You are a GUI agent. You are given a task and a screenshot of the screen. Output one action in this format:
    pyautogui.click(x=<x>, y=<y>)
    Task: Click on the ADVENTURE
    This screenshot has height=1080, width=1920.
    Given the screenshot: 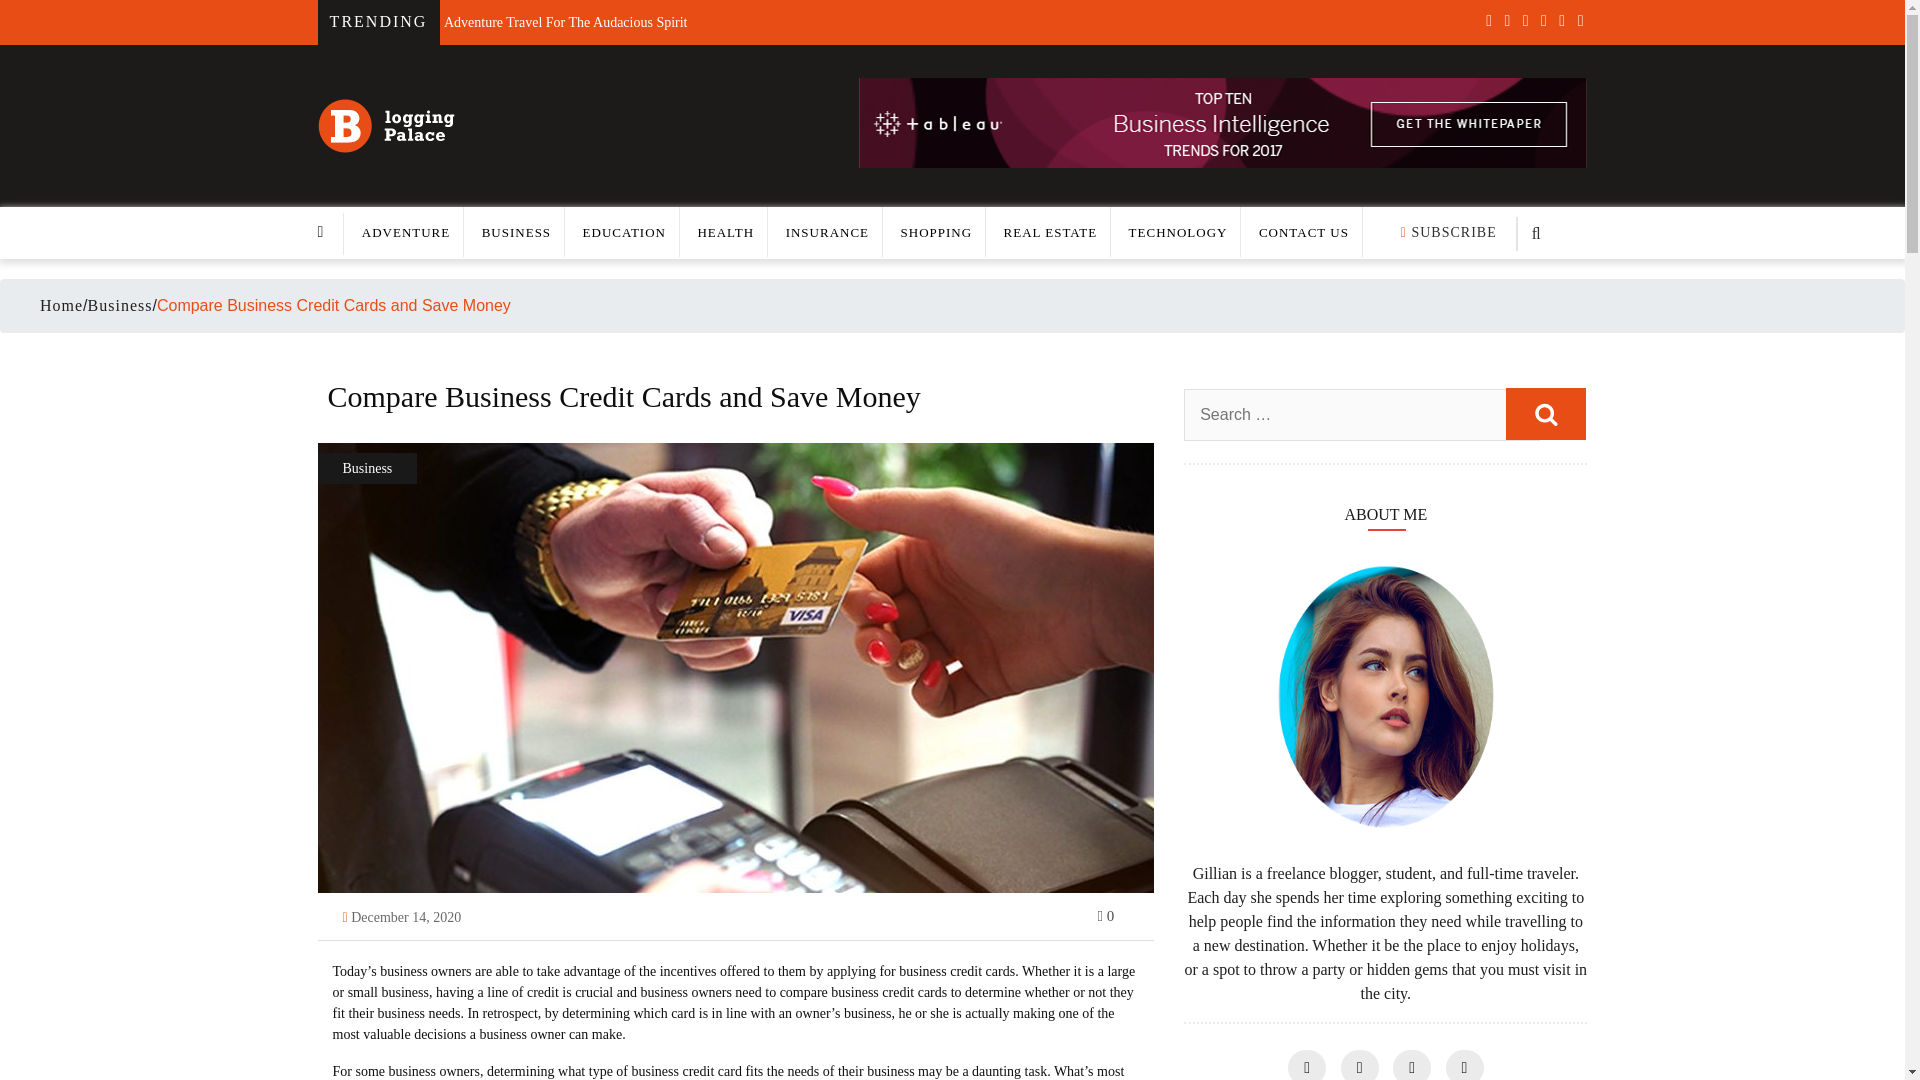 What is the action you would take?
    pyautogui.click(x=406, y=232)
    